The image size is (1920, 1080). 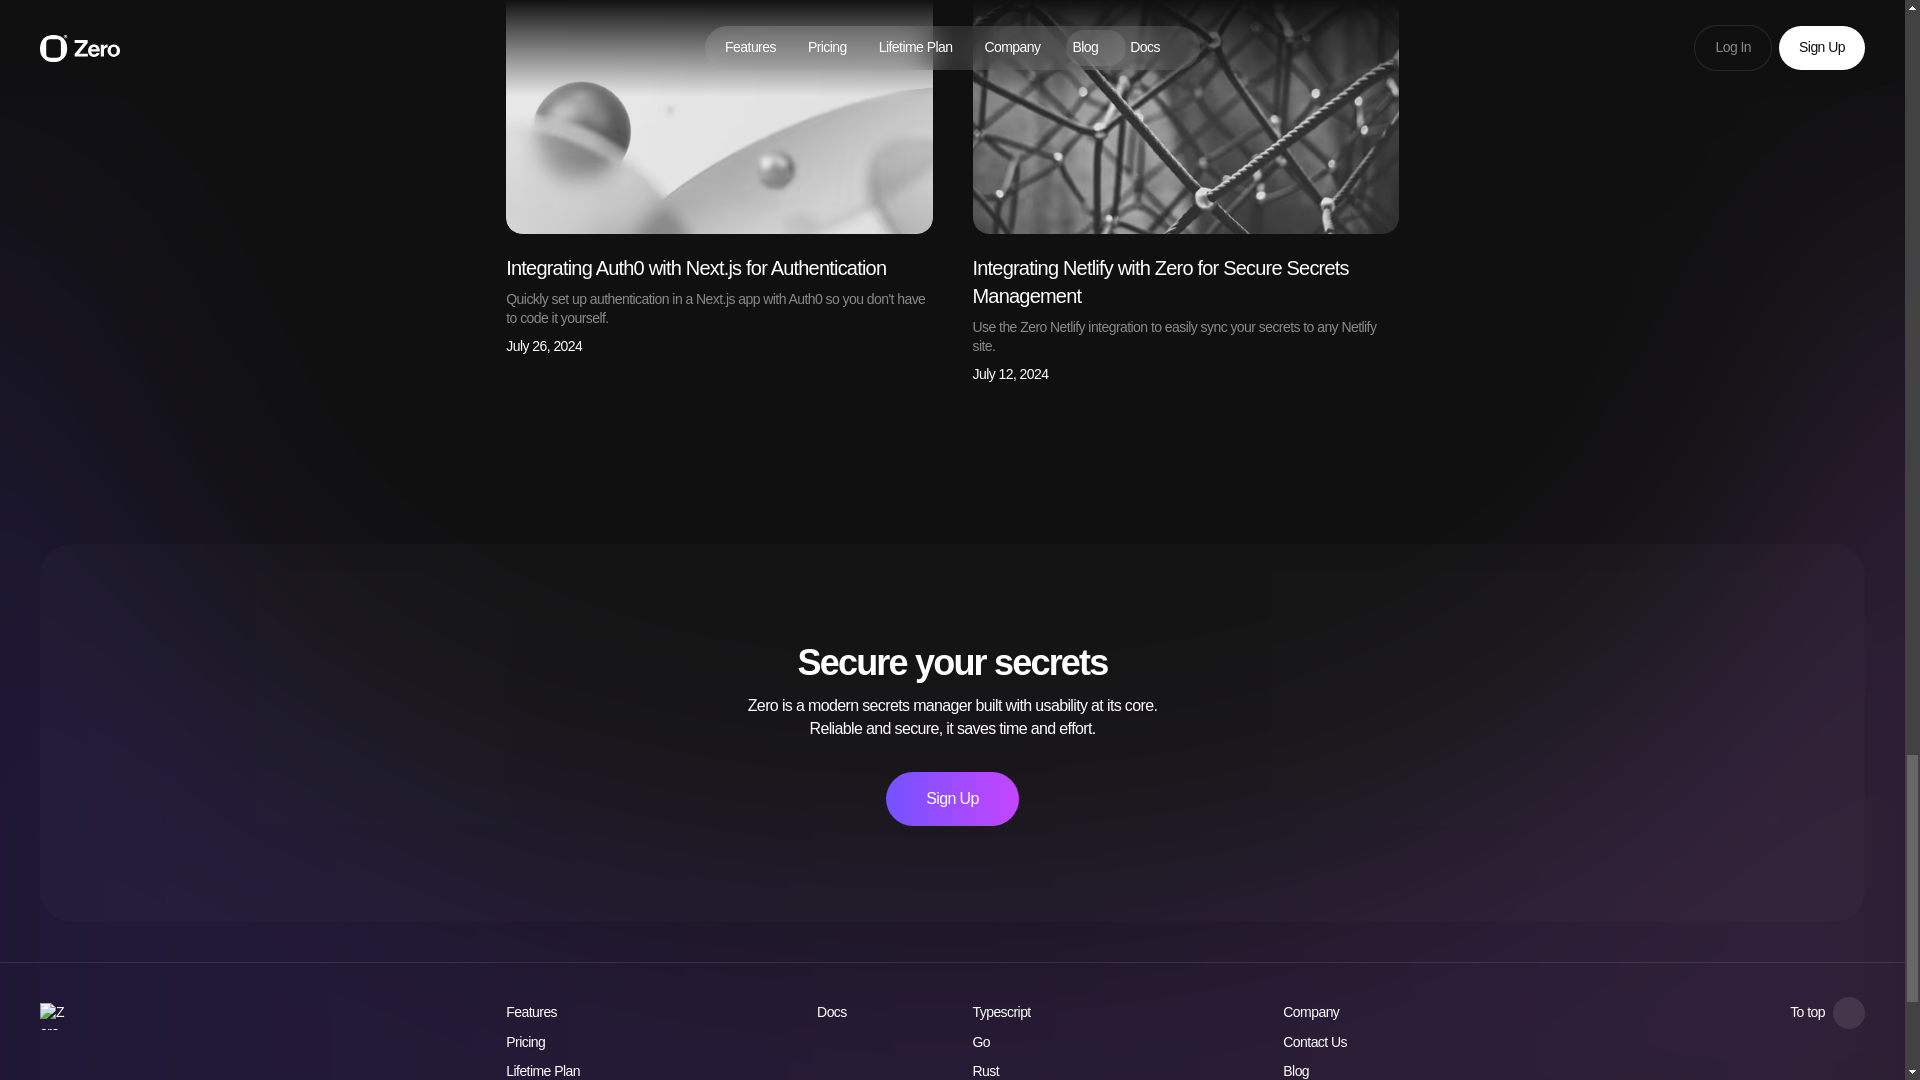 I want to click on Typescript, so click(x=951, y=799).